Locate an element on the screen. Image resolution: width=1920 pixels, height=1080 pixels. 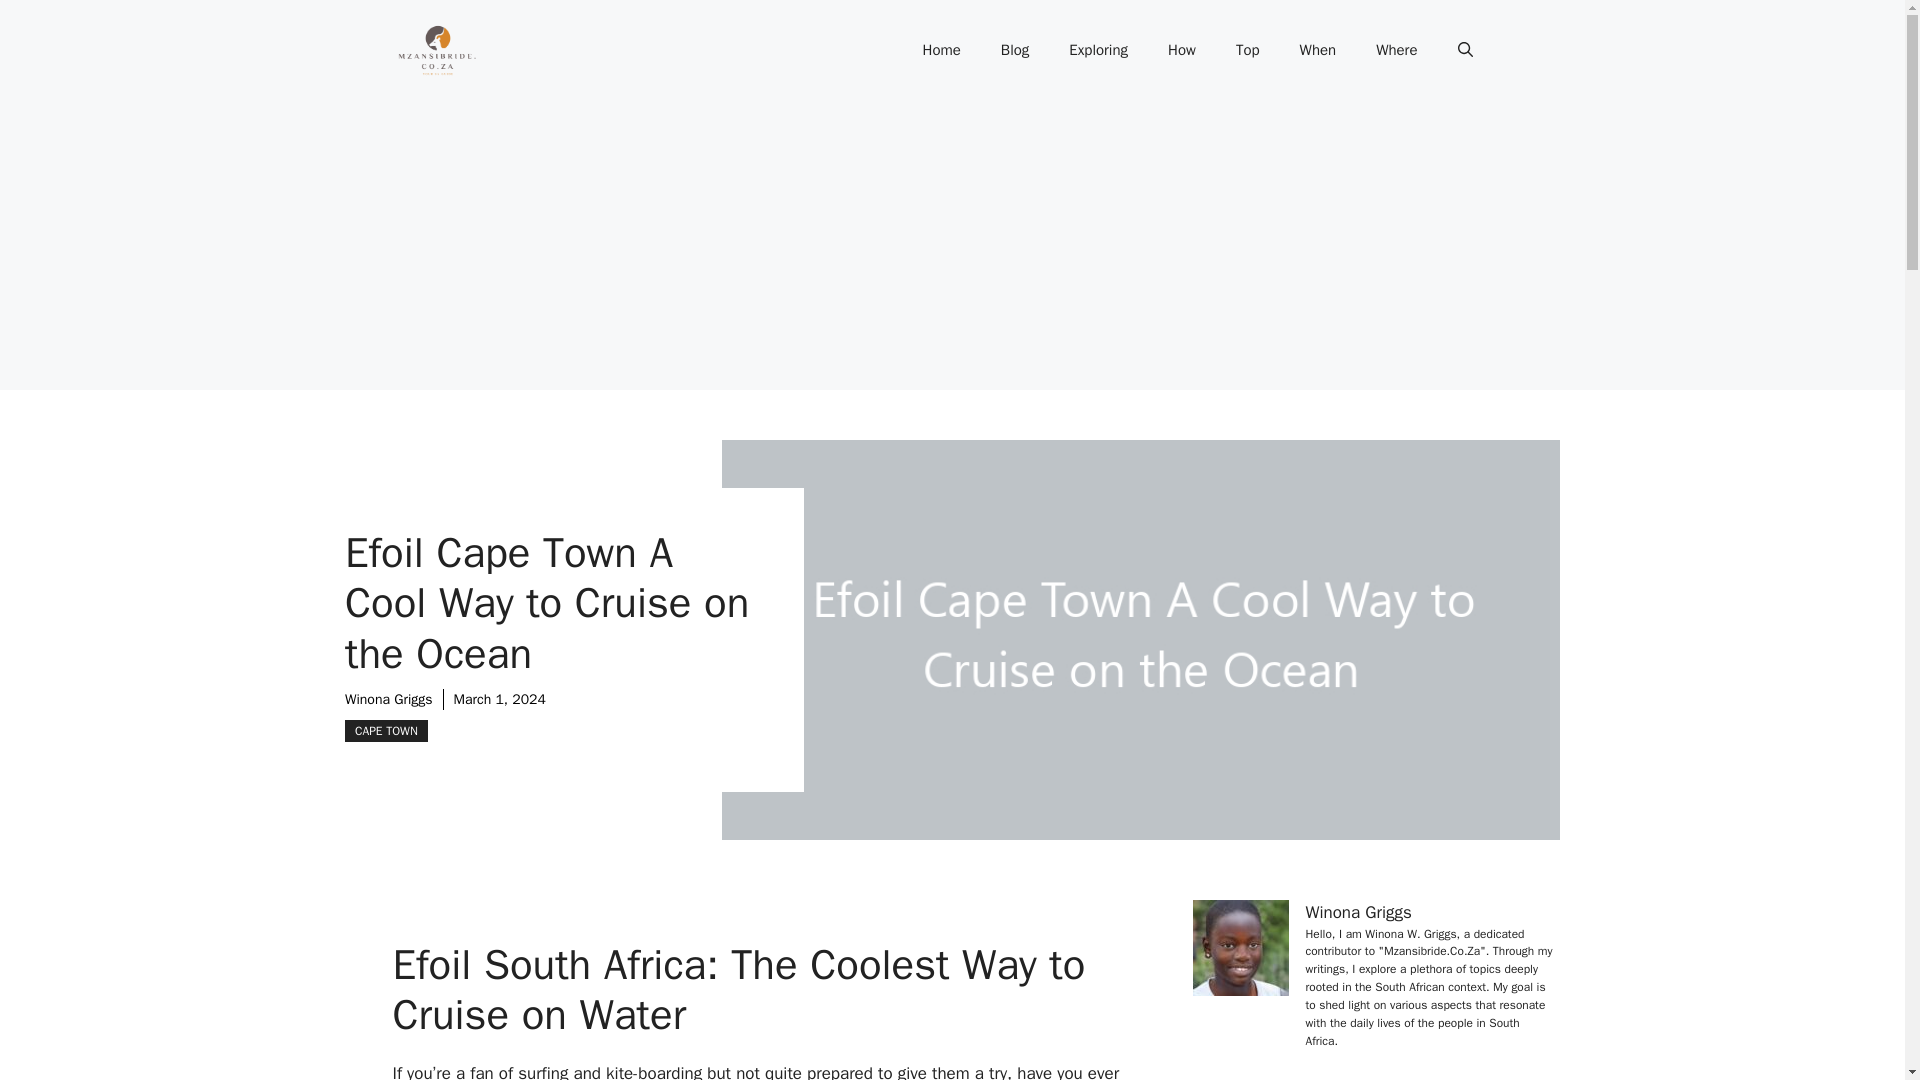
Home is located at coordinates (940, 50).